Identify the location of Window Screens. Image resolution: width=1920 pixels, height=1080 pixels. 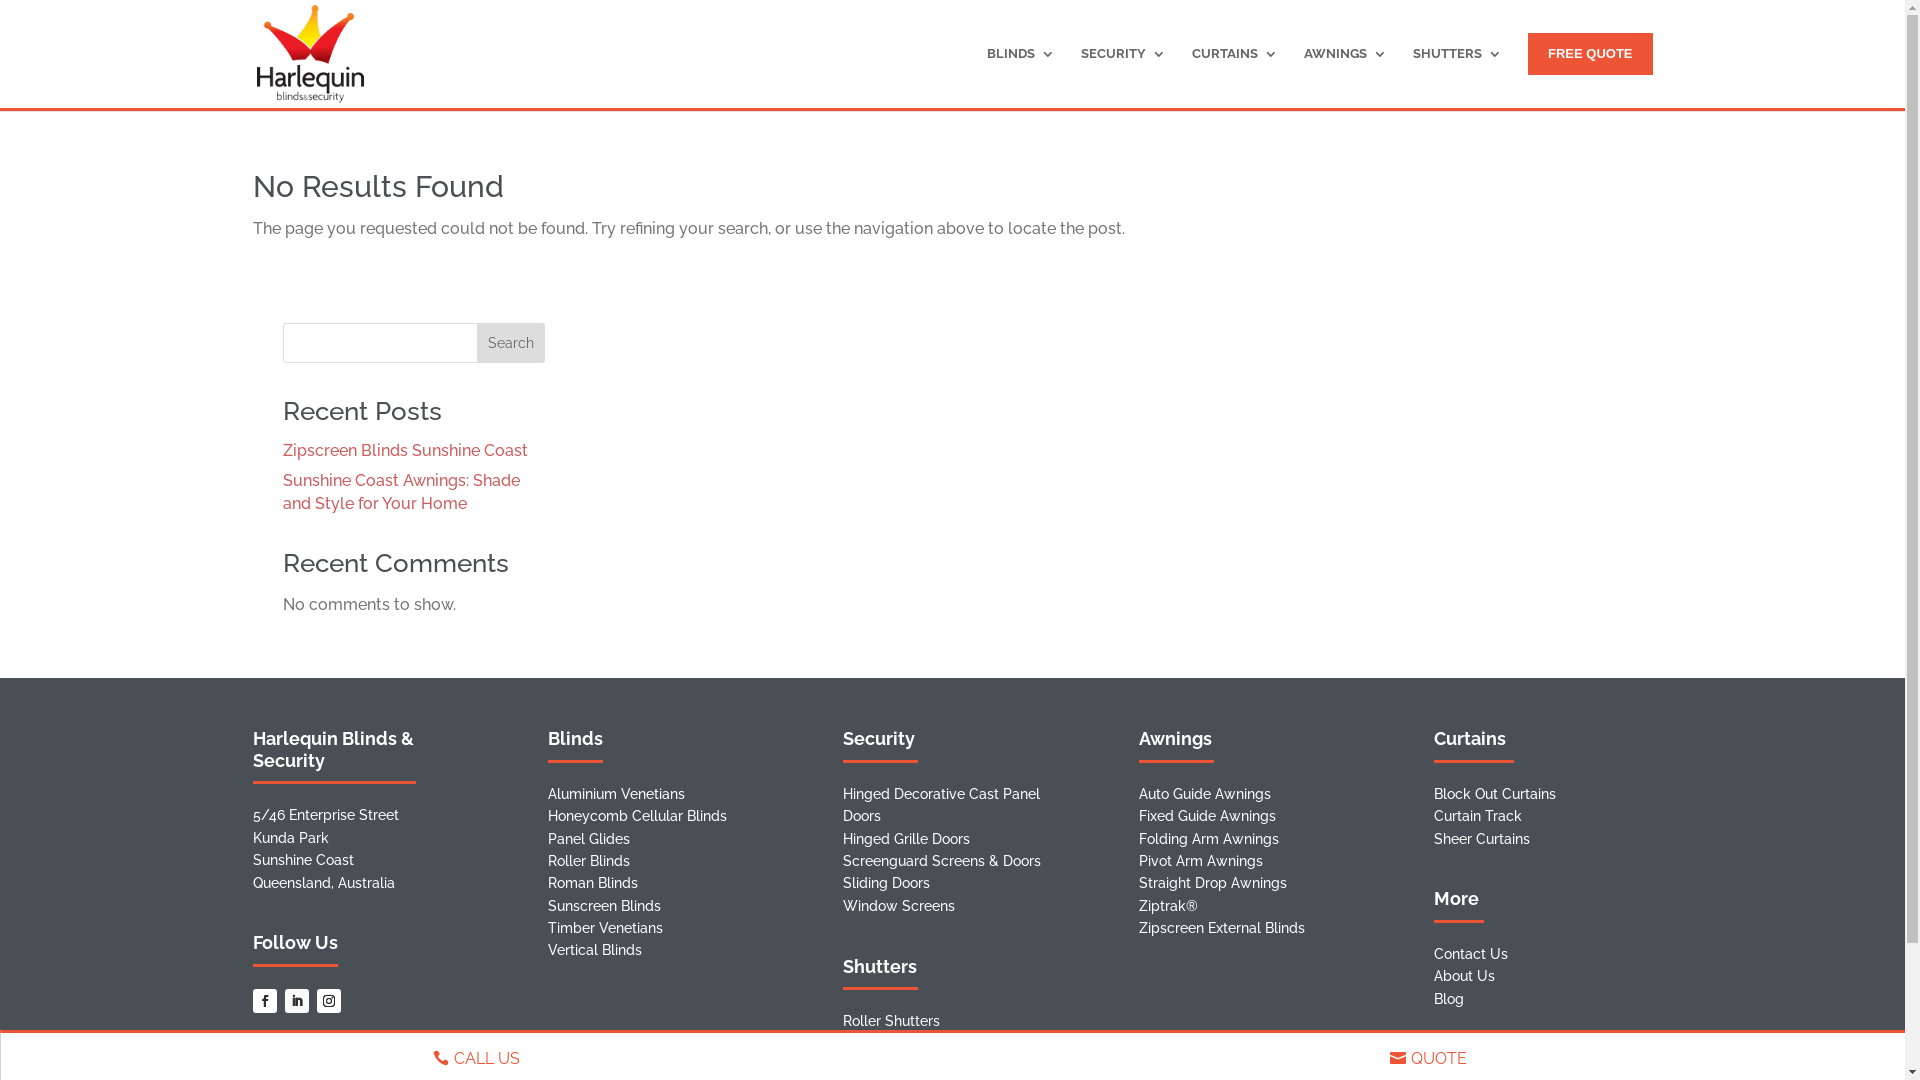
(899, 906).